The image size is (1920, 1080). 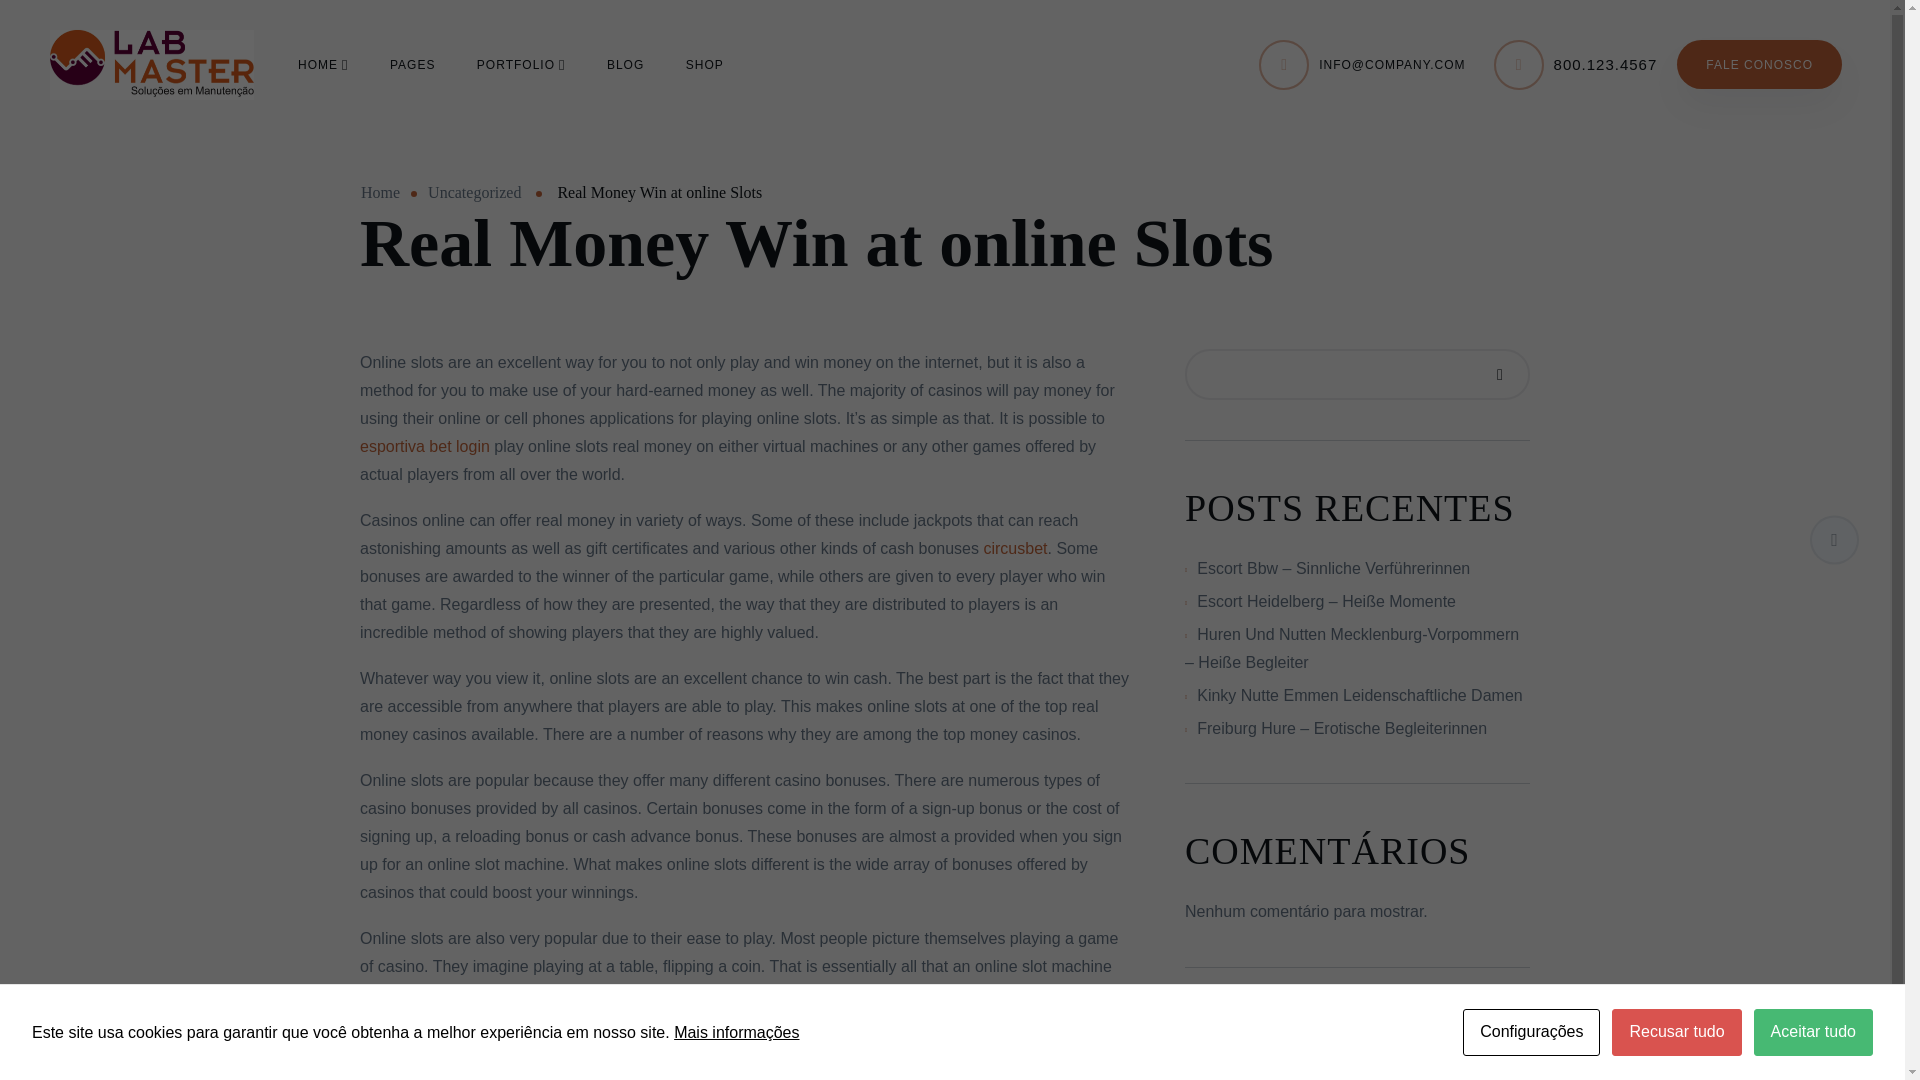 I want to click on esportiva bet login, so click(x=424, y=446).